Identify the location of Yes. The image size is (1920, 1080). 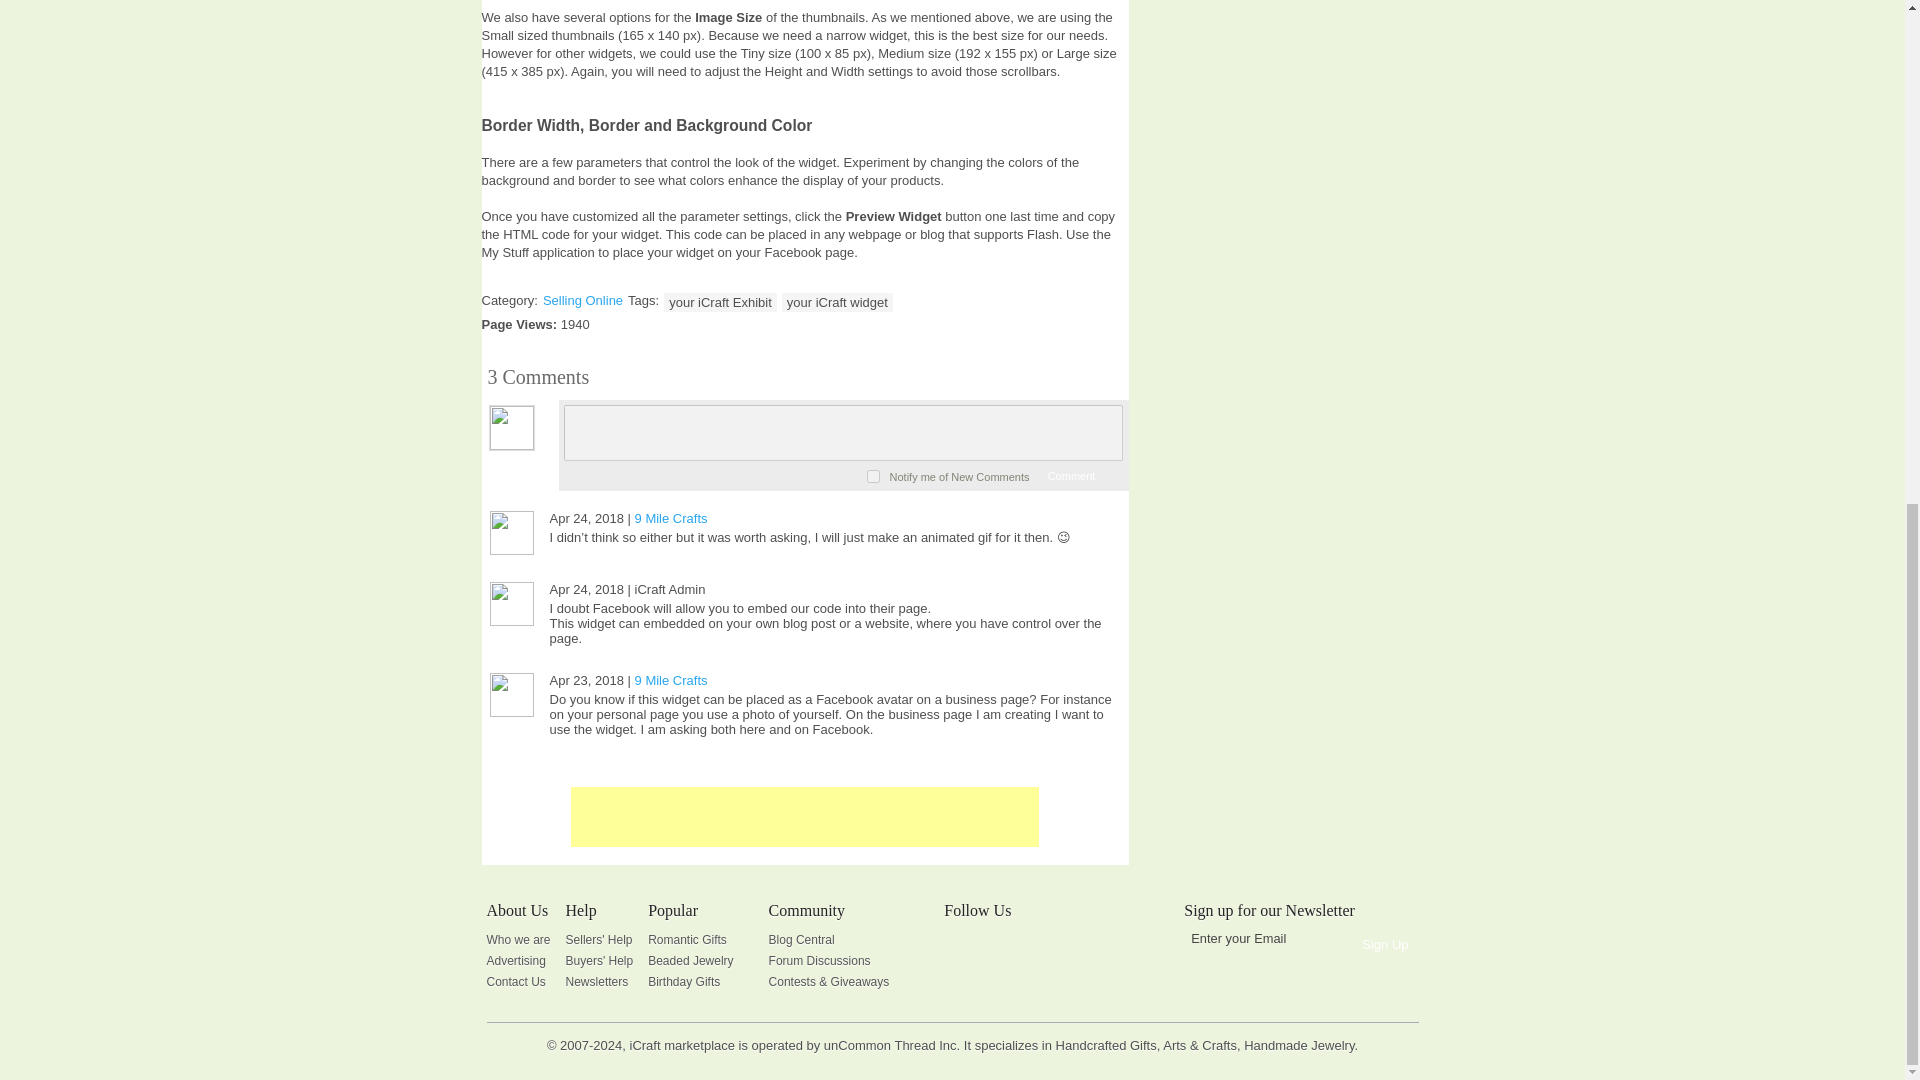
(873, 476).